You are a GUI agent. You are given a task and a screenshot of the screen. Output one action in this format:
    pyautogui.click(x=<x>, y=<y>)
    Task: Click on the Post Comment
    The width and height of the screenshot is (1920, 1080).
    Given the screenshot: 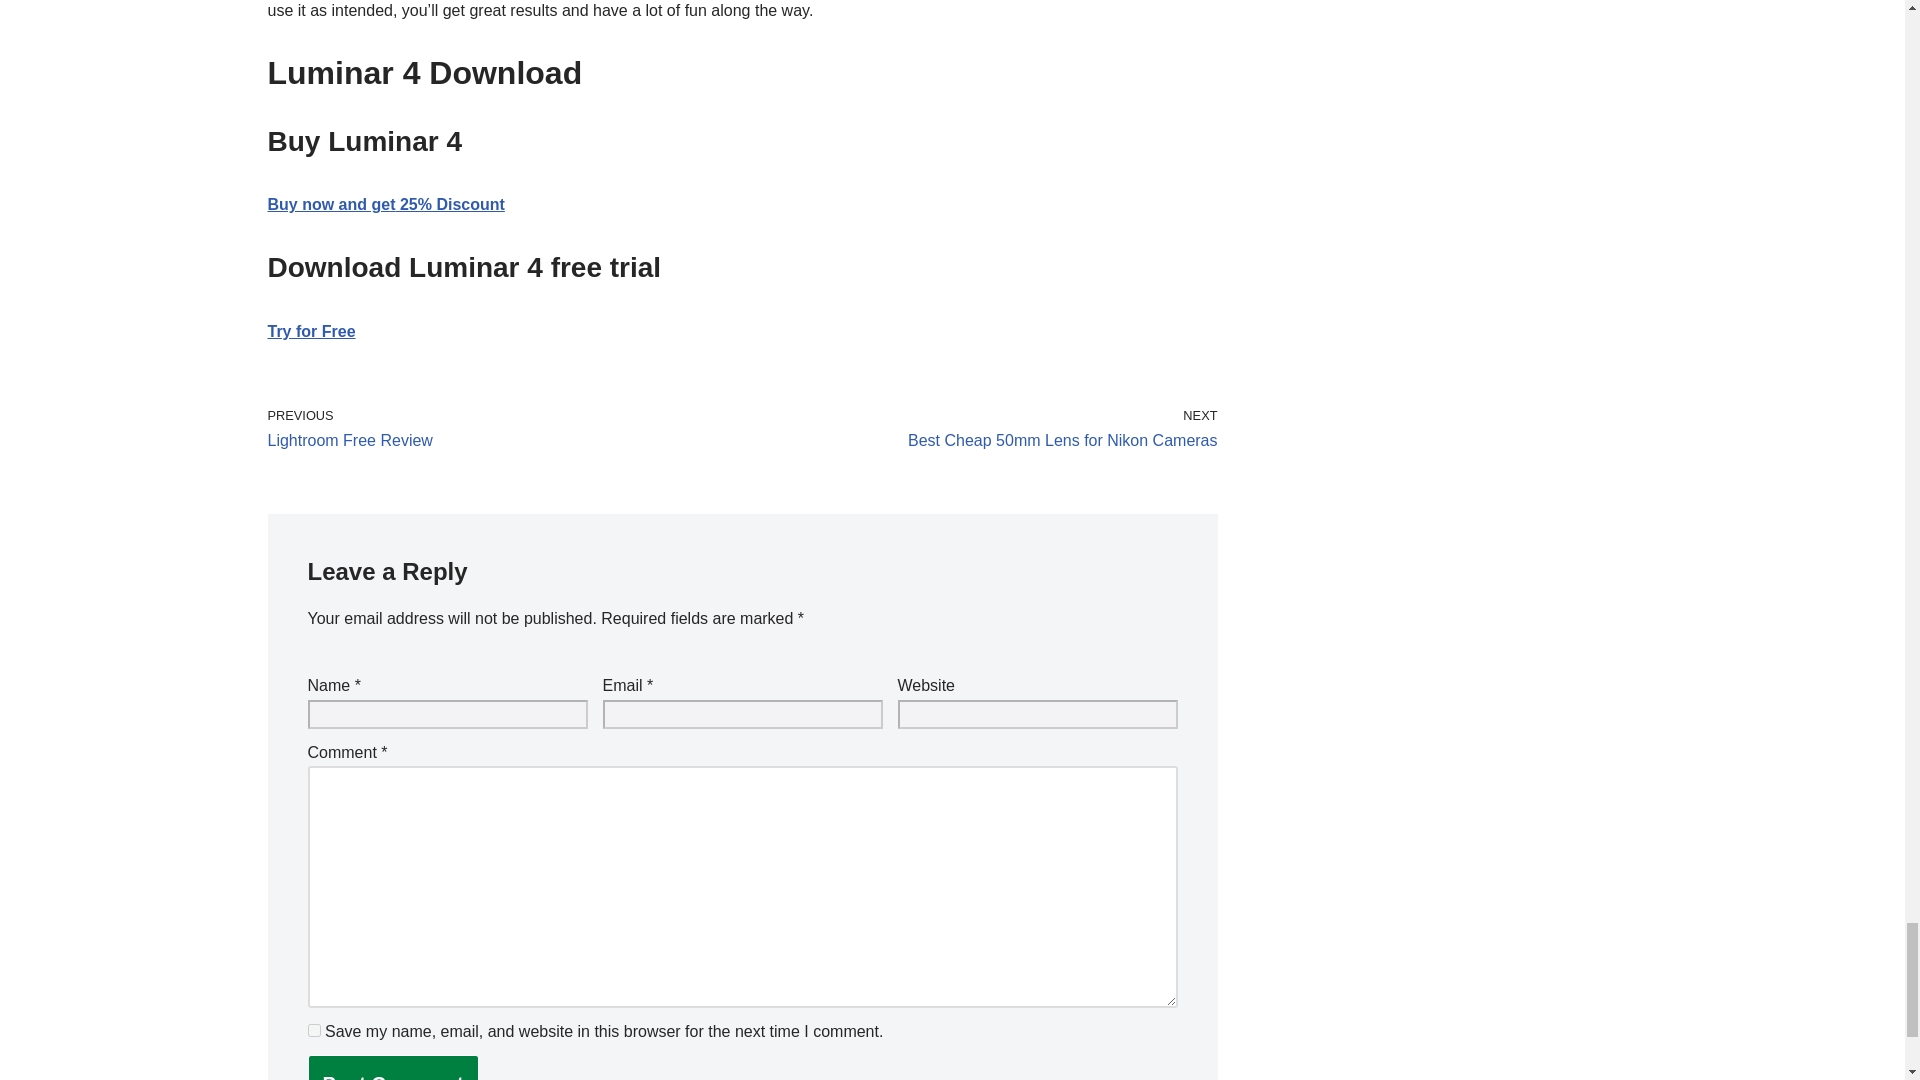 What is the action you would take?
    pyautogui.click(x=392, y=1068)
    